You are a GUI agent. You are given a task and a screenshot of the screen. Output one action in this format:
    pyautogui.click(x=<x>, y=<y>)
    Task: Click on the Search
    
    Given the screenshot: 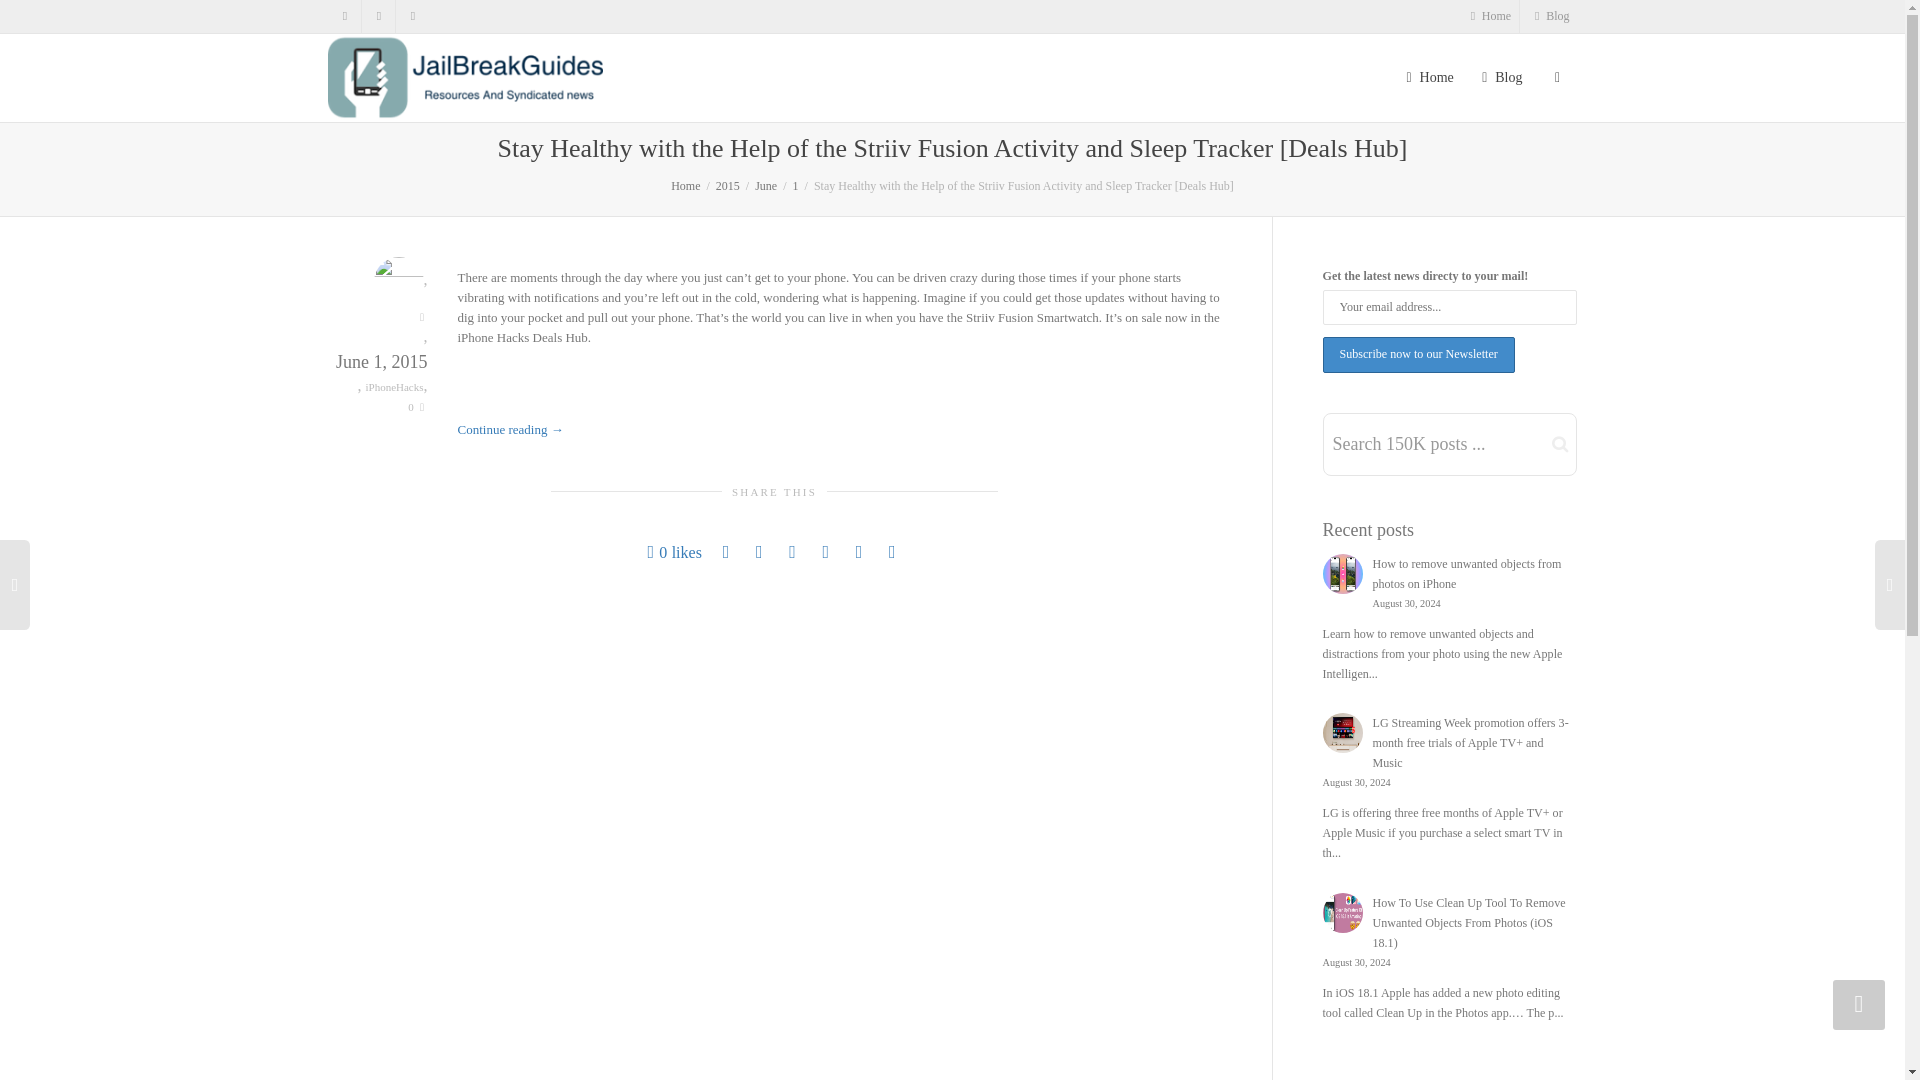 What is the action you would take?
    pyautogui.click(x=1560, y=444)
    